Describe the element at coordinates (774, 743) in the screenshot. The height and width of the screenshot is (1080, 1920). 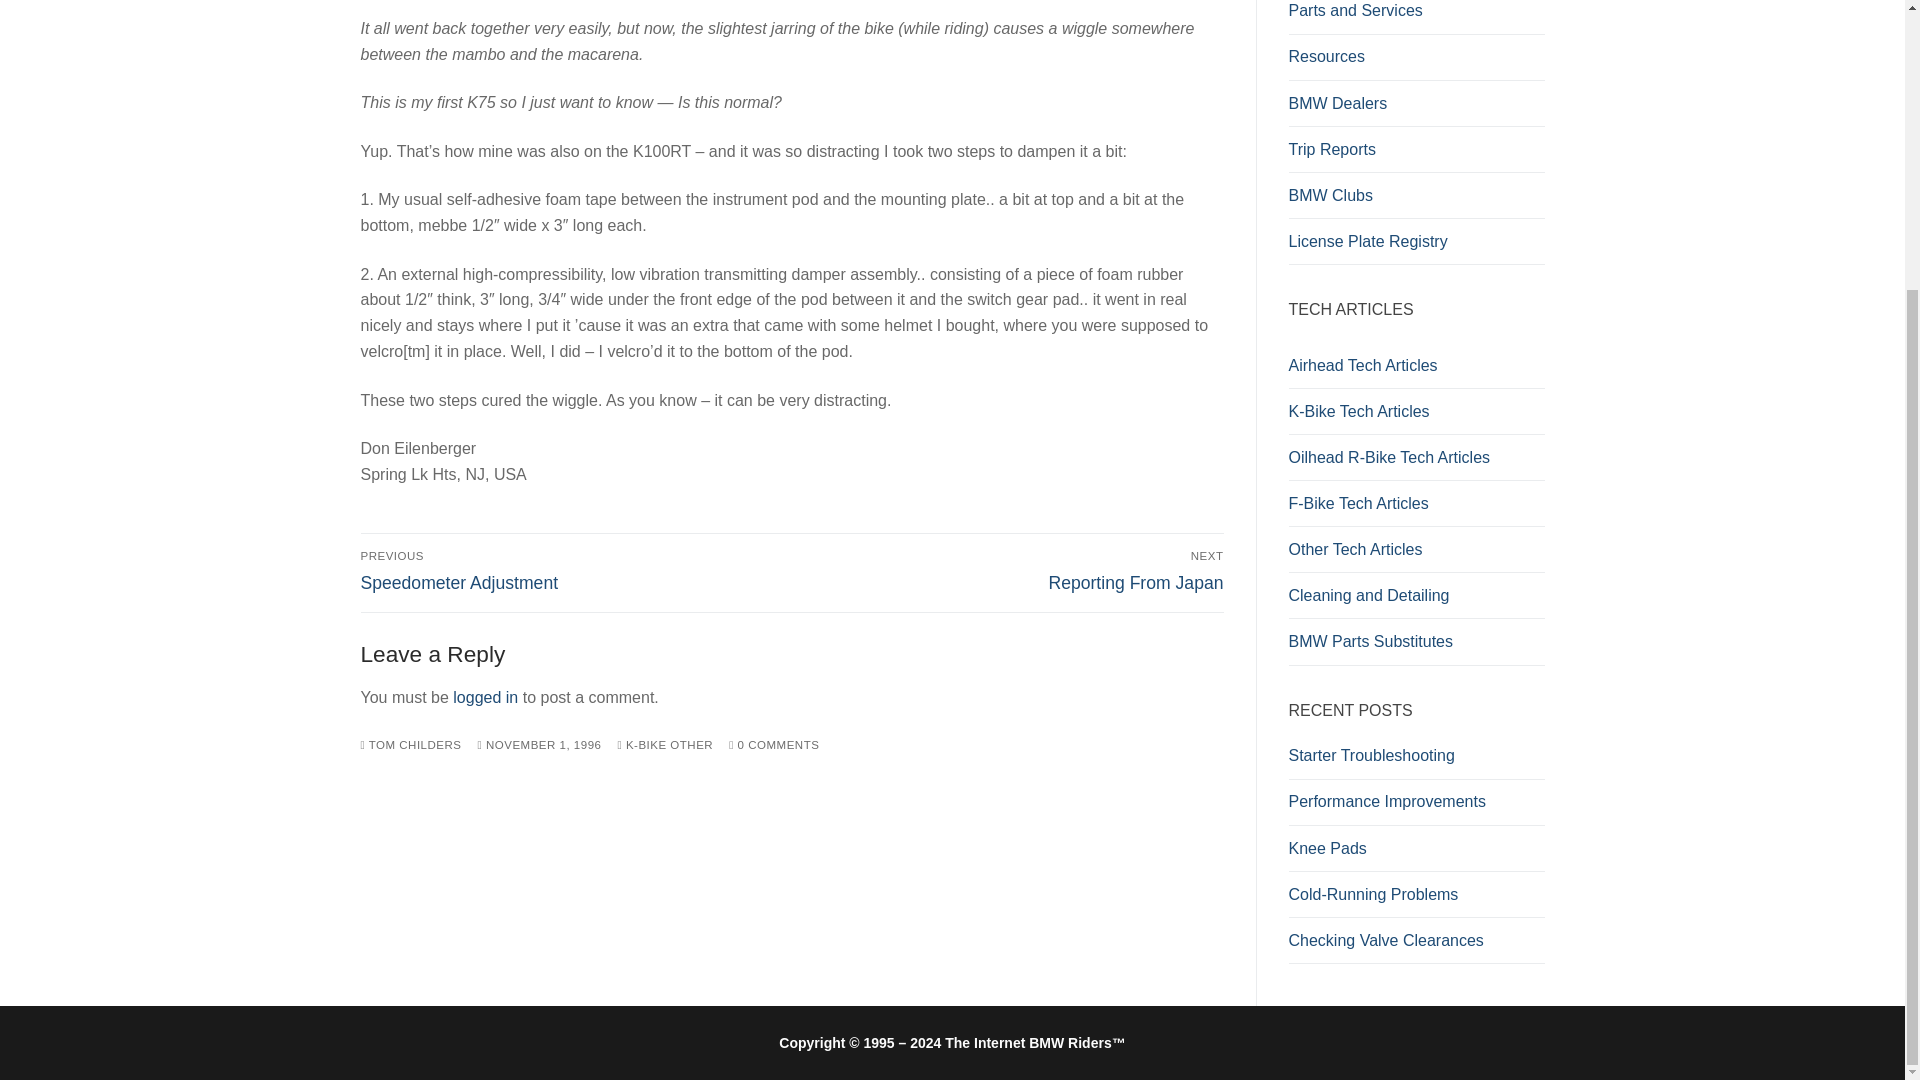
I see `0 COMMENTS` at that location.